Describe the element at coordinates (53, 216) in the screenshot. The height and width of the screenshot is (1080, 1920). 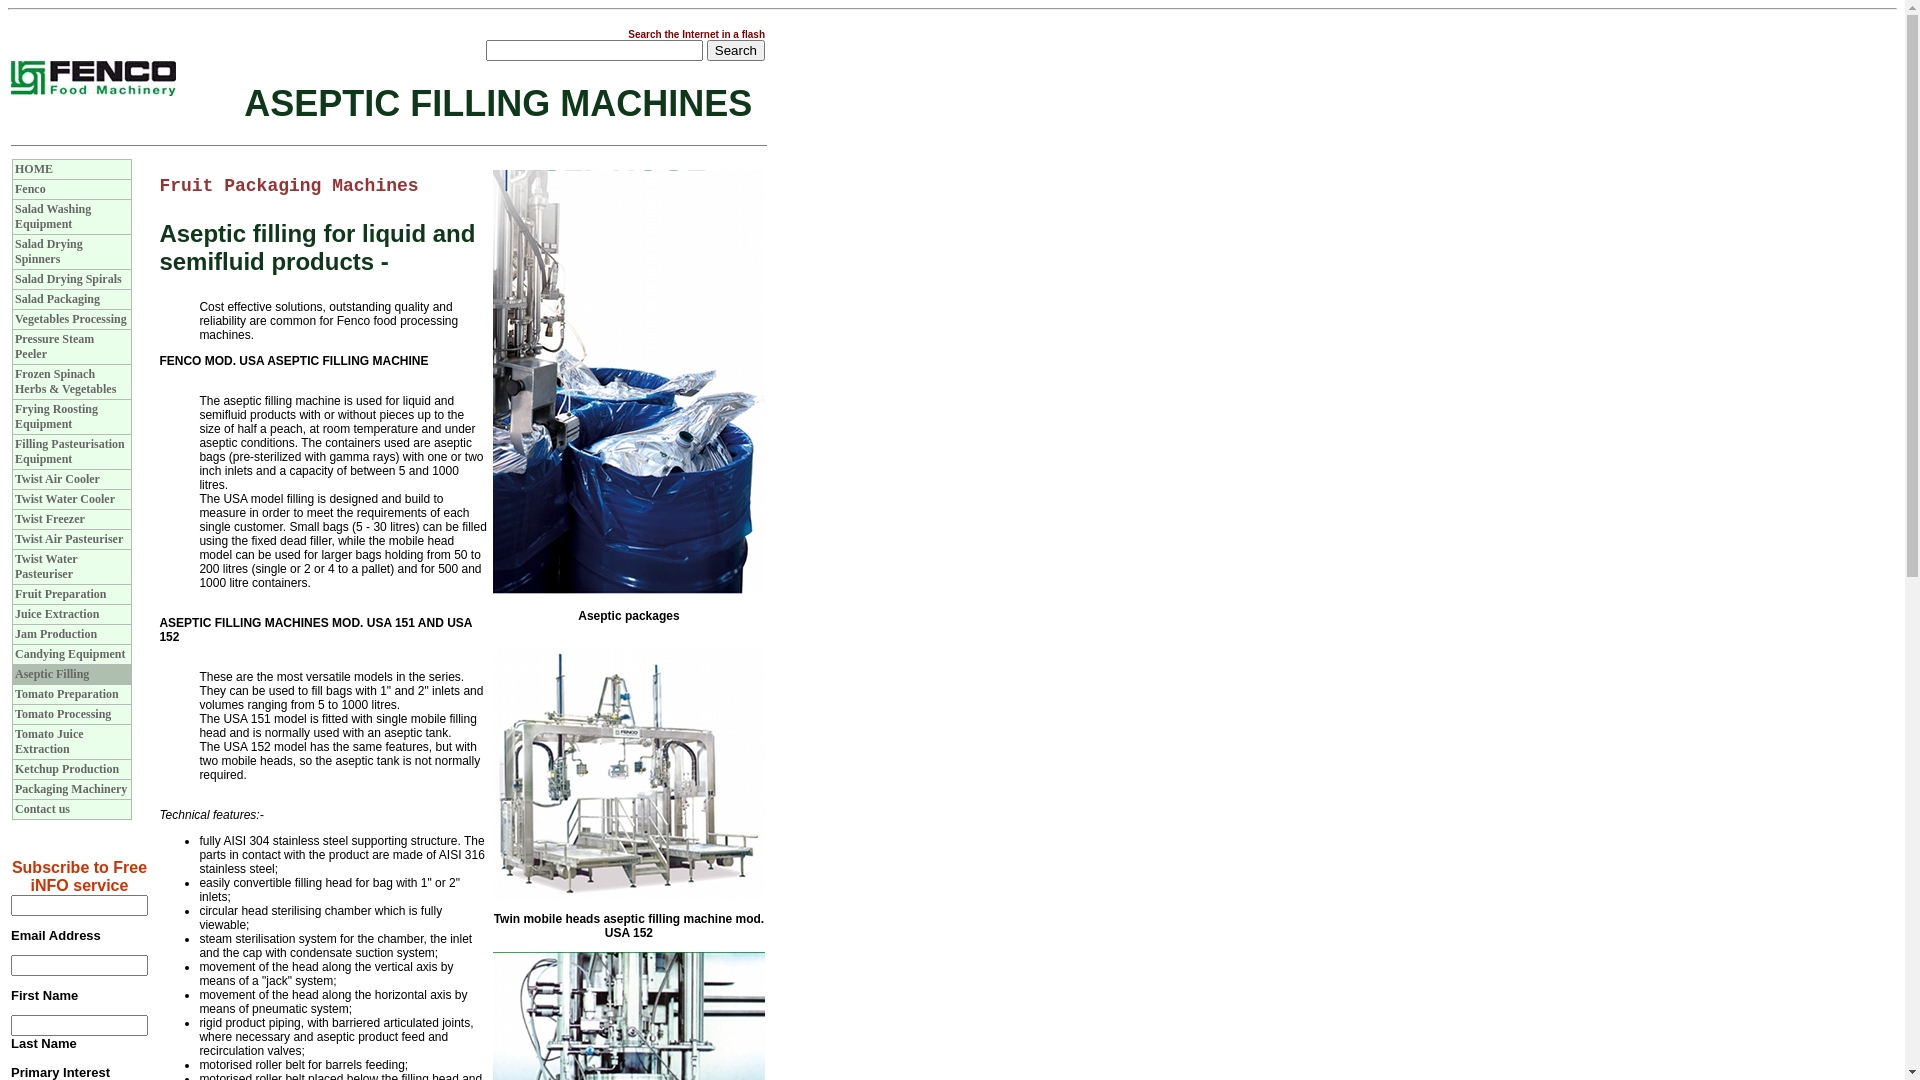
I see `Salad Washing Equipment` at that location.